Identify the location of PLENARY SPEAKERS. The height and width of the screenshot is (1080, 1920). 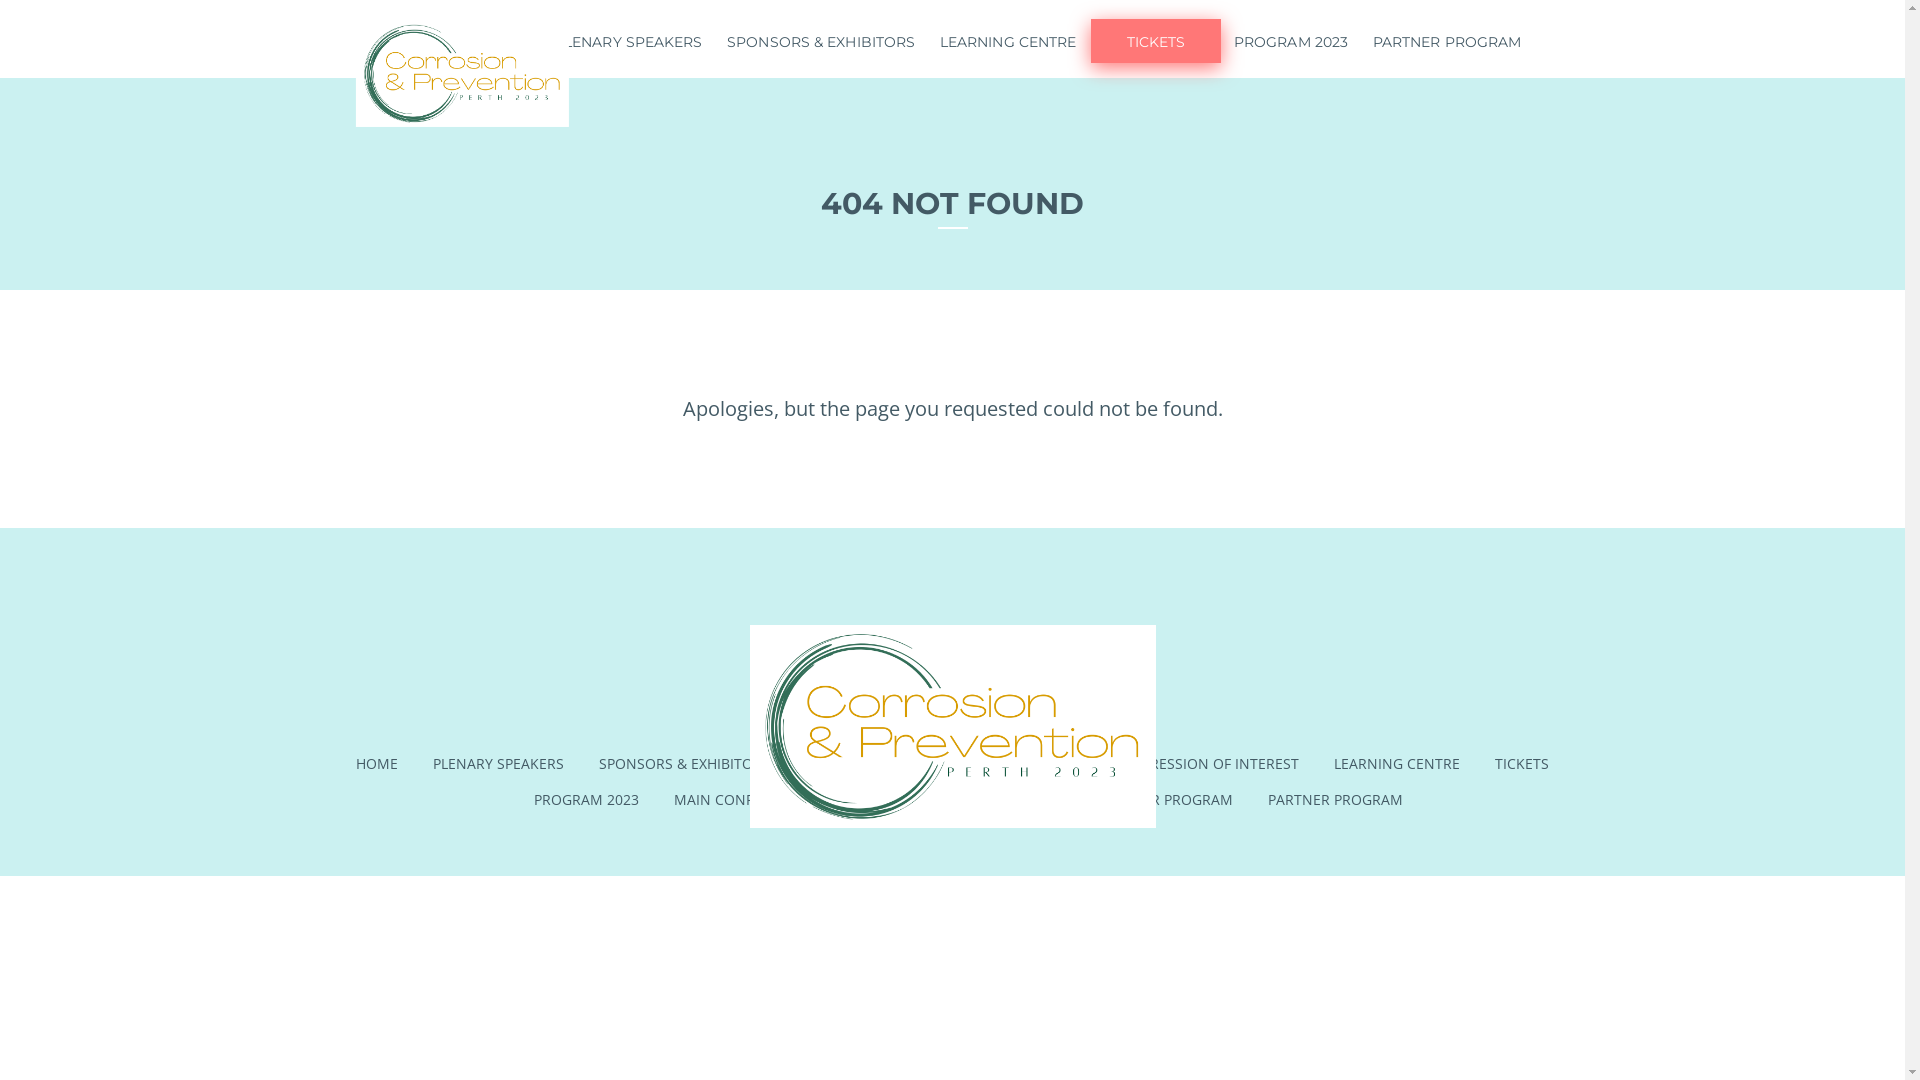
(498, 764).